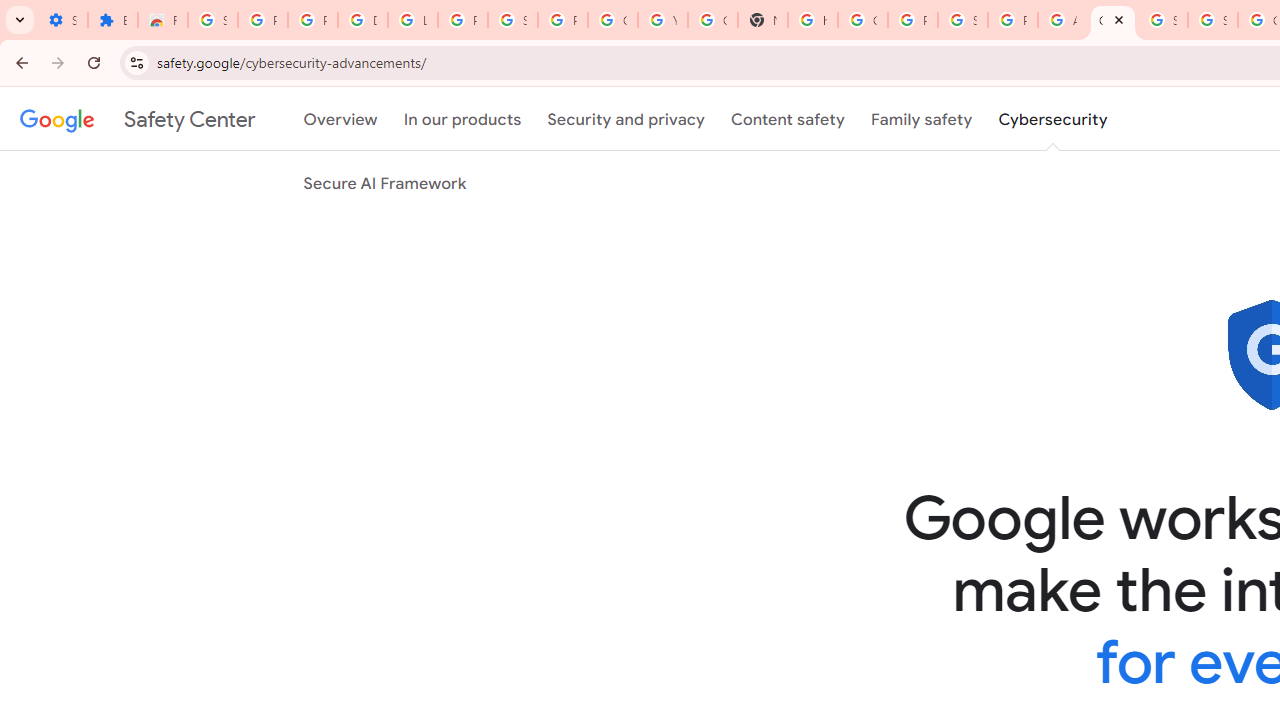 Image resolution: width=1280 pixels, height=720 pixels. I want to click on Delete photos & videos - Computer - Google Photos Help, so click(362, 20).